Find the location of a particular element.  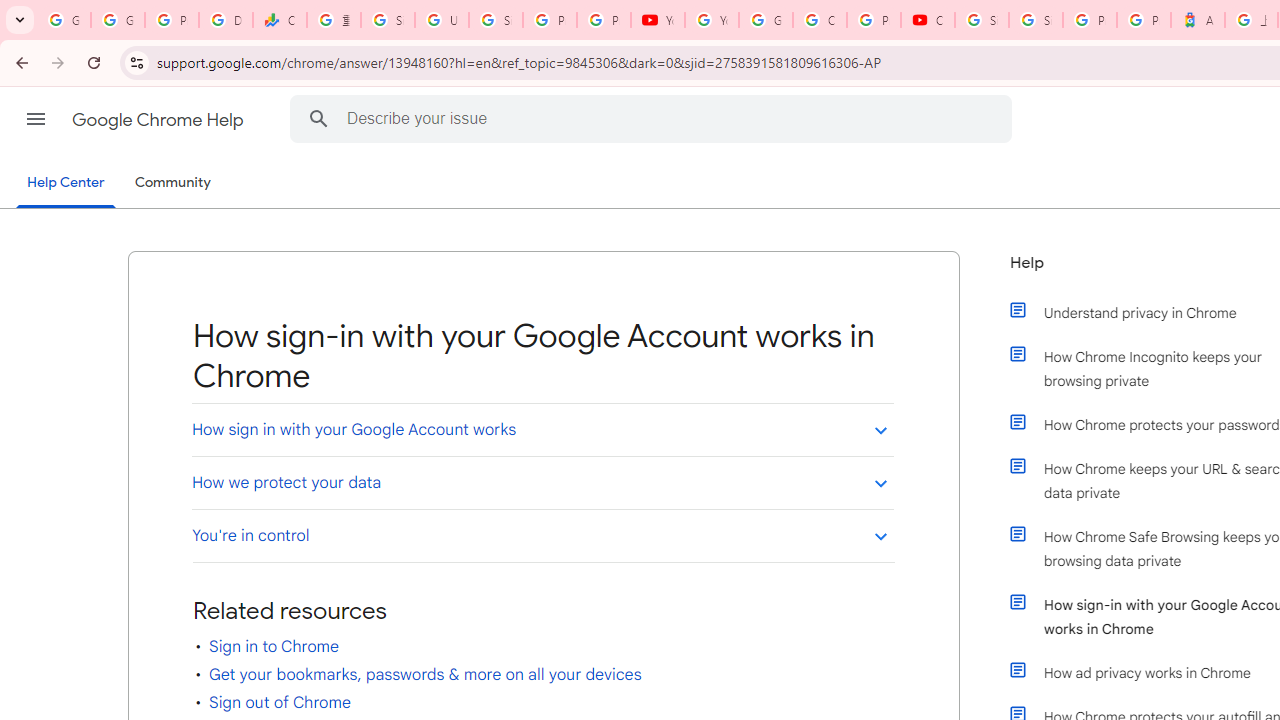

Sign out of Chrome is located at coordinates (279, 702).